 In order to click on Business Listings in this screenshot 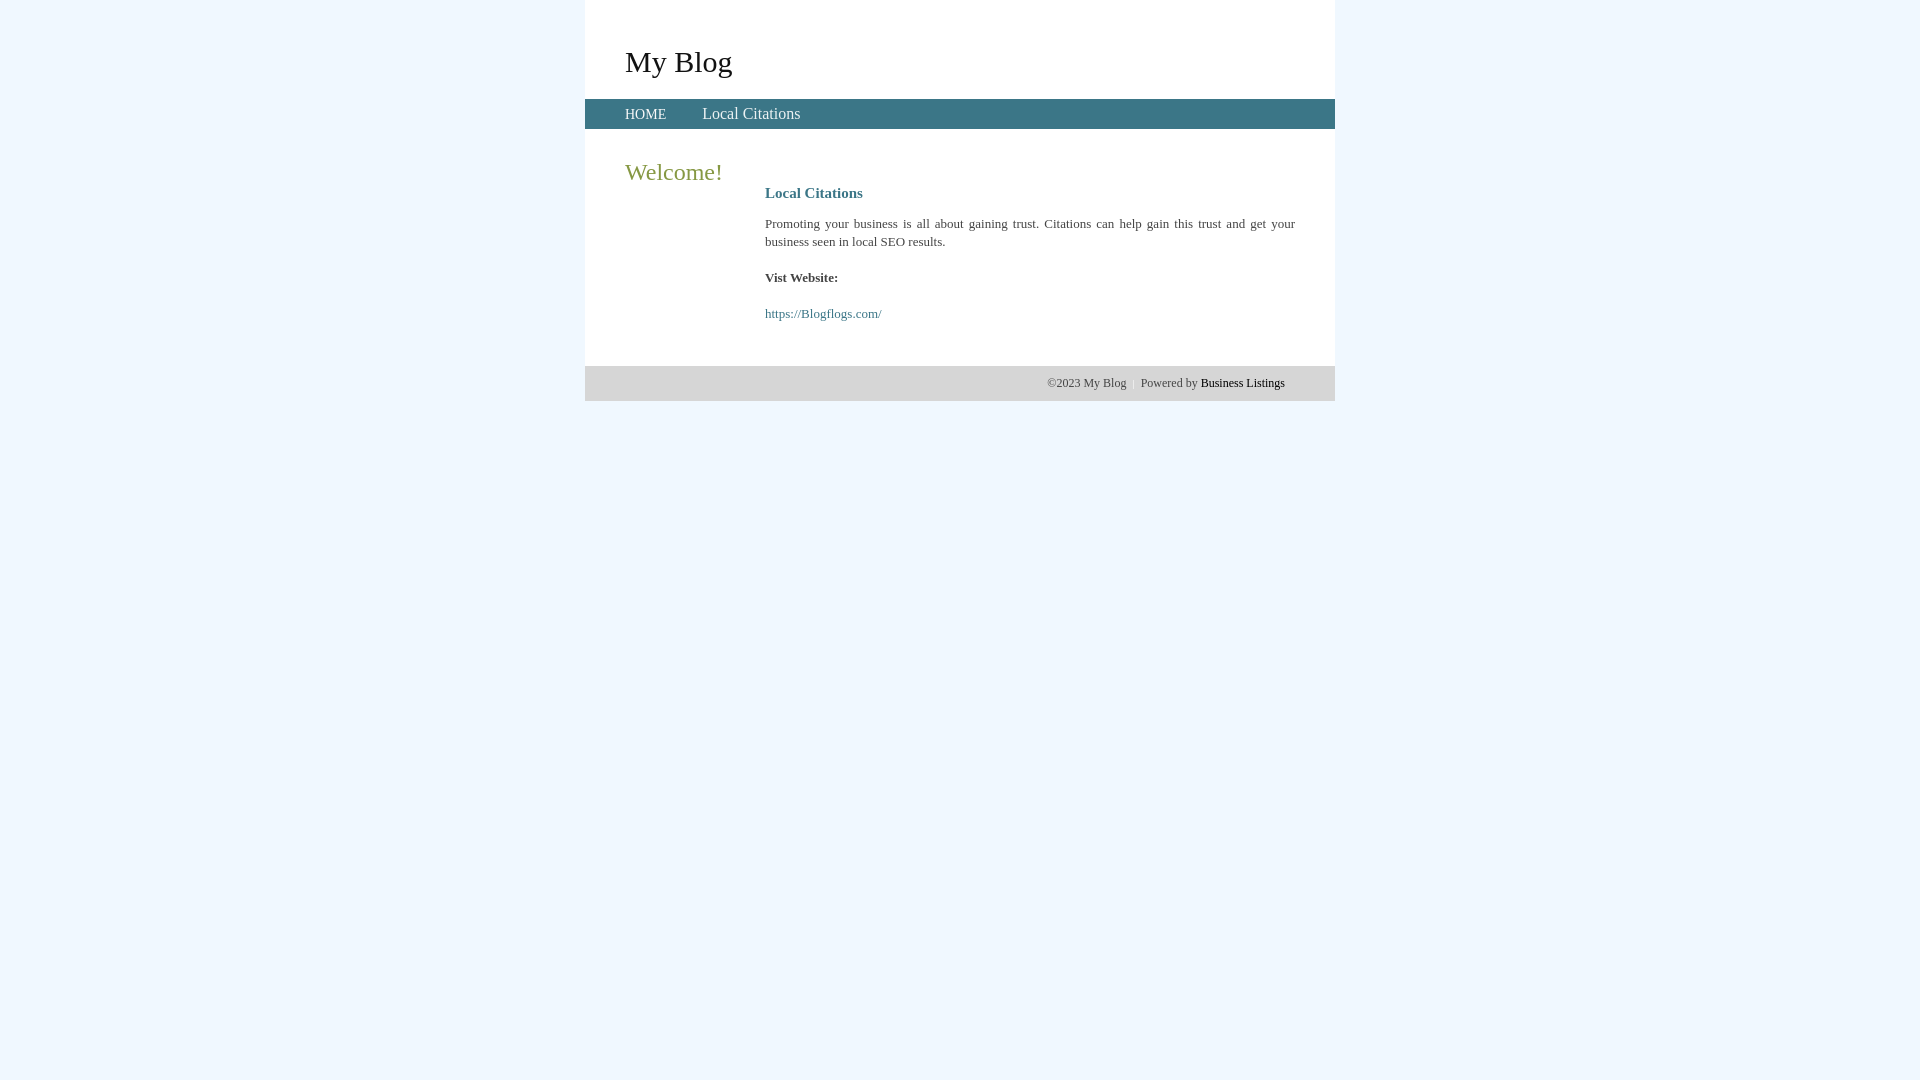, I will do `click(1243, 383)`.